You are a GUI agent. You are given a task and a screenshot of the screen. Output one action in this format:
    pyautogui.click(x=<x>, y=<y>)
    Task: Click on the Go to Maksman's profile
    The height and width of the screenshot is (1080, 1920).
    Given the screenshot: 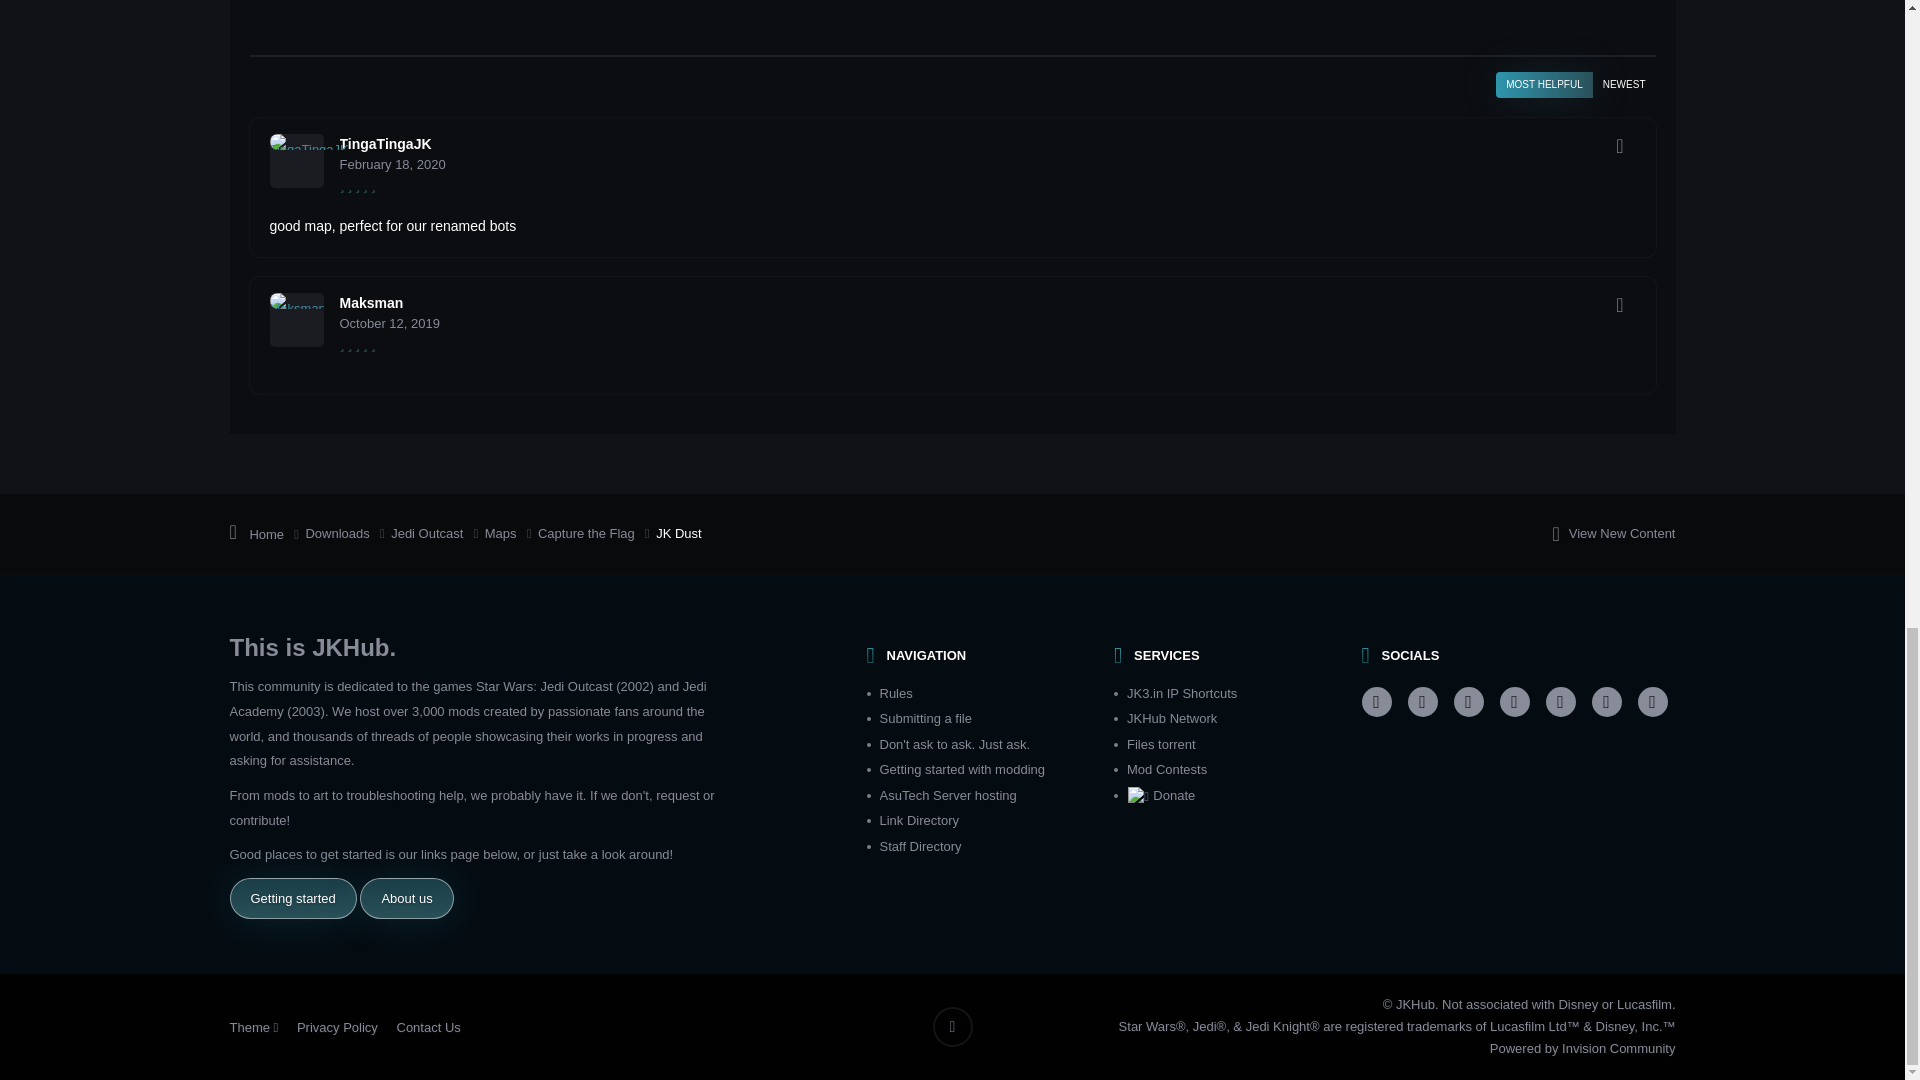 What is the action you would take?
    pyautogui.click(x=297, y=319)
    